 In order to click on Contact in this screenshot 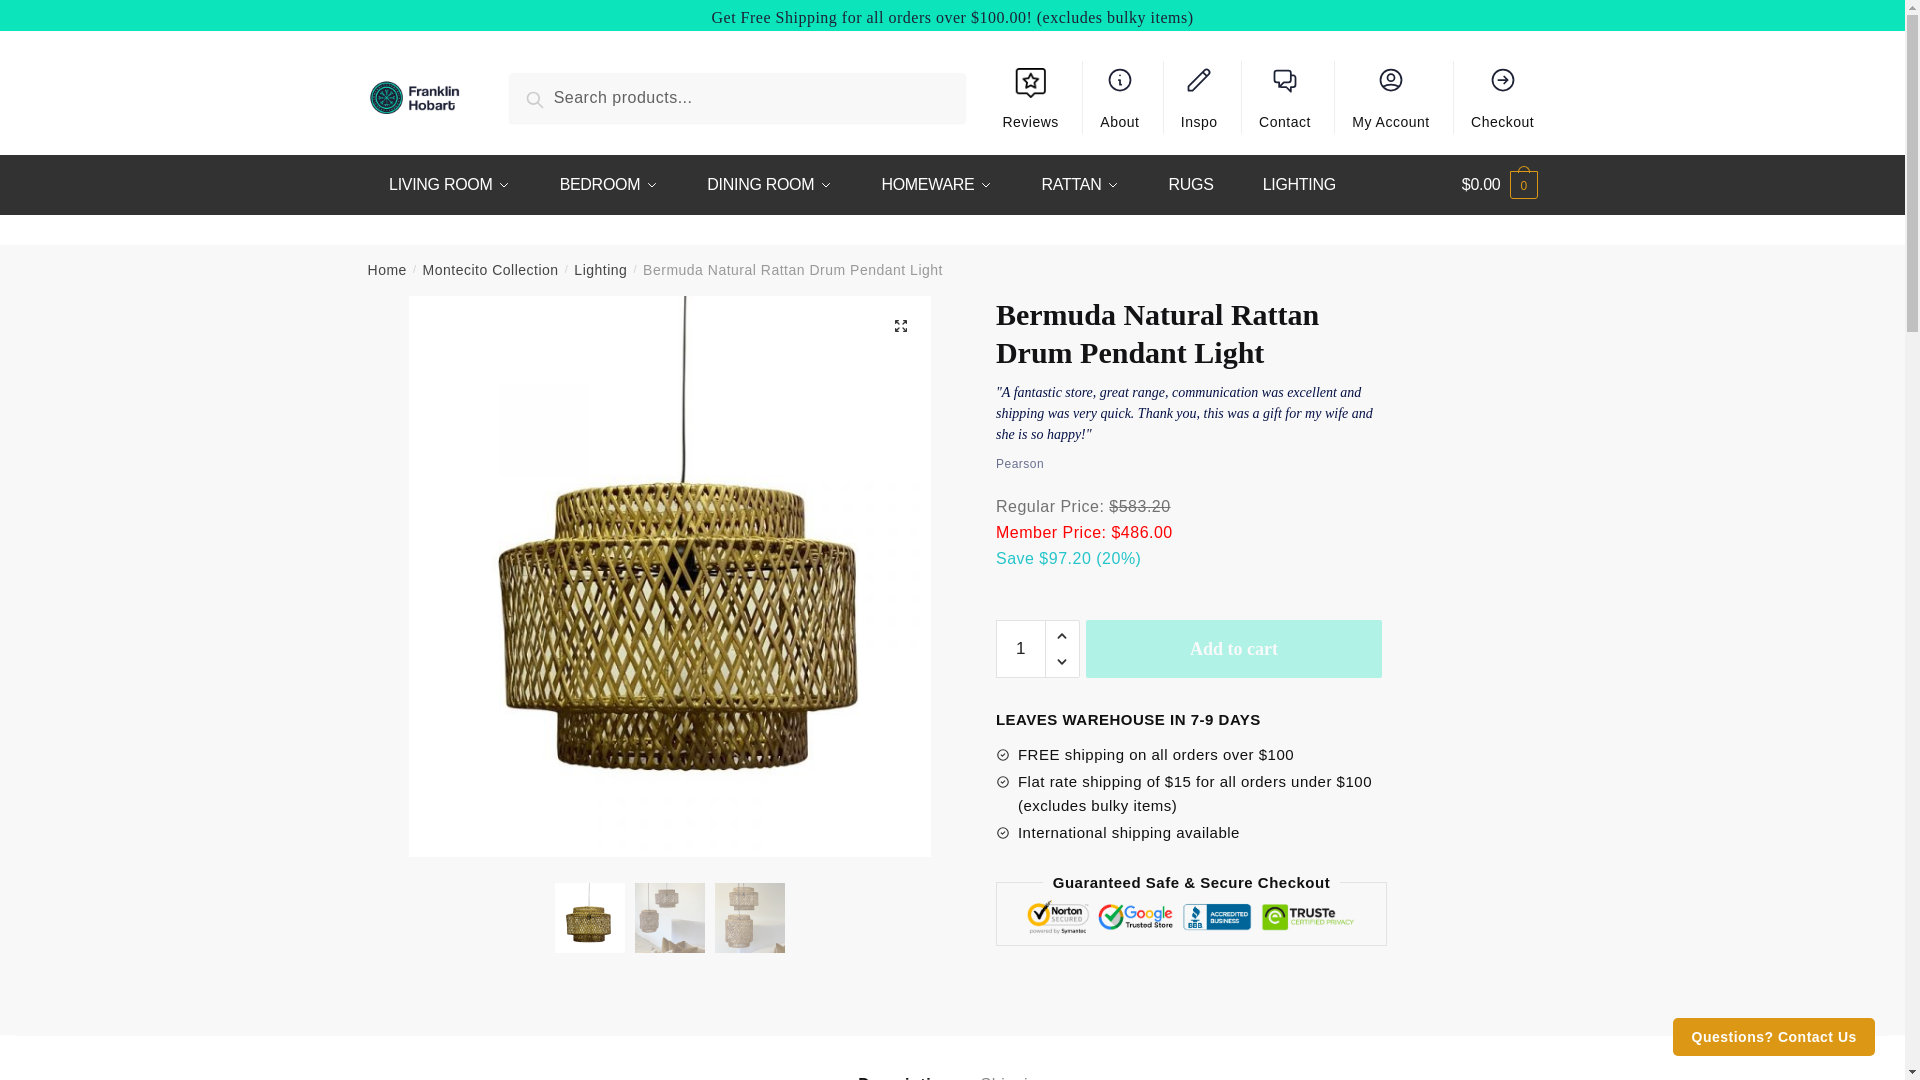, I will do `click(1284, 96)`.